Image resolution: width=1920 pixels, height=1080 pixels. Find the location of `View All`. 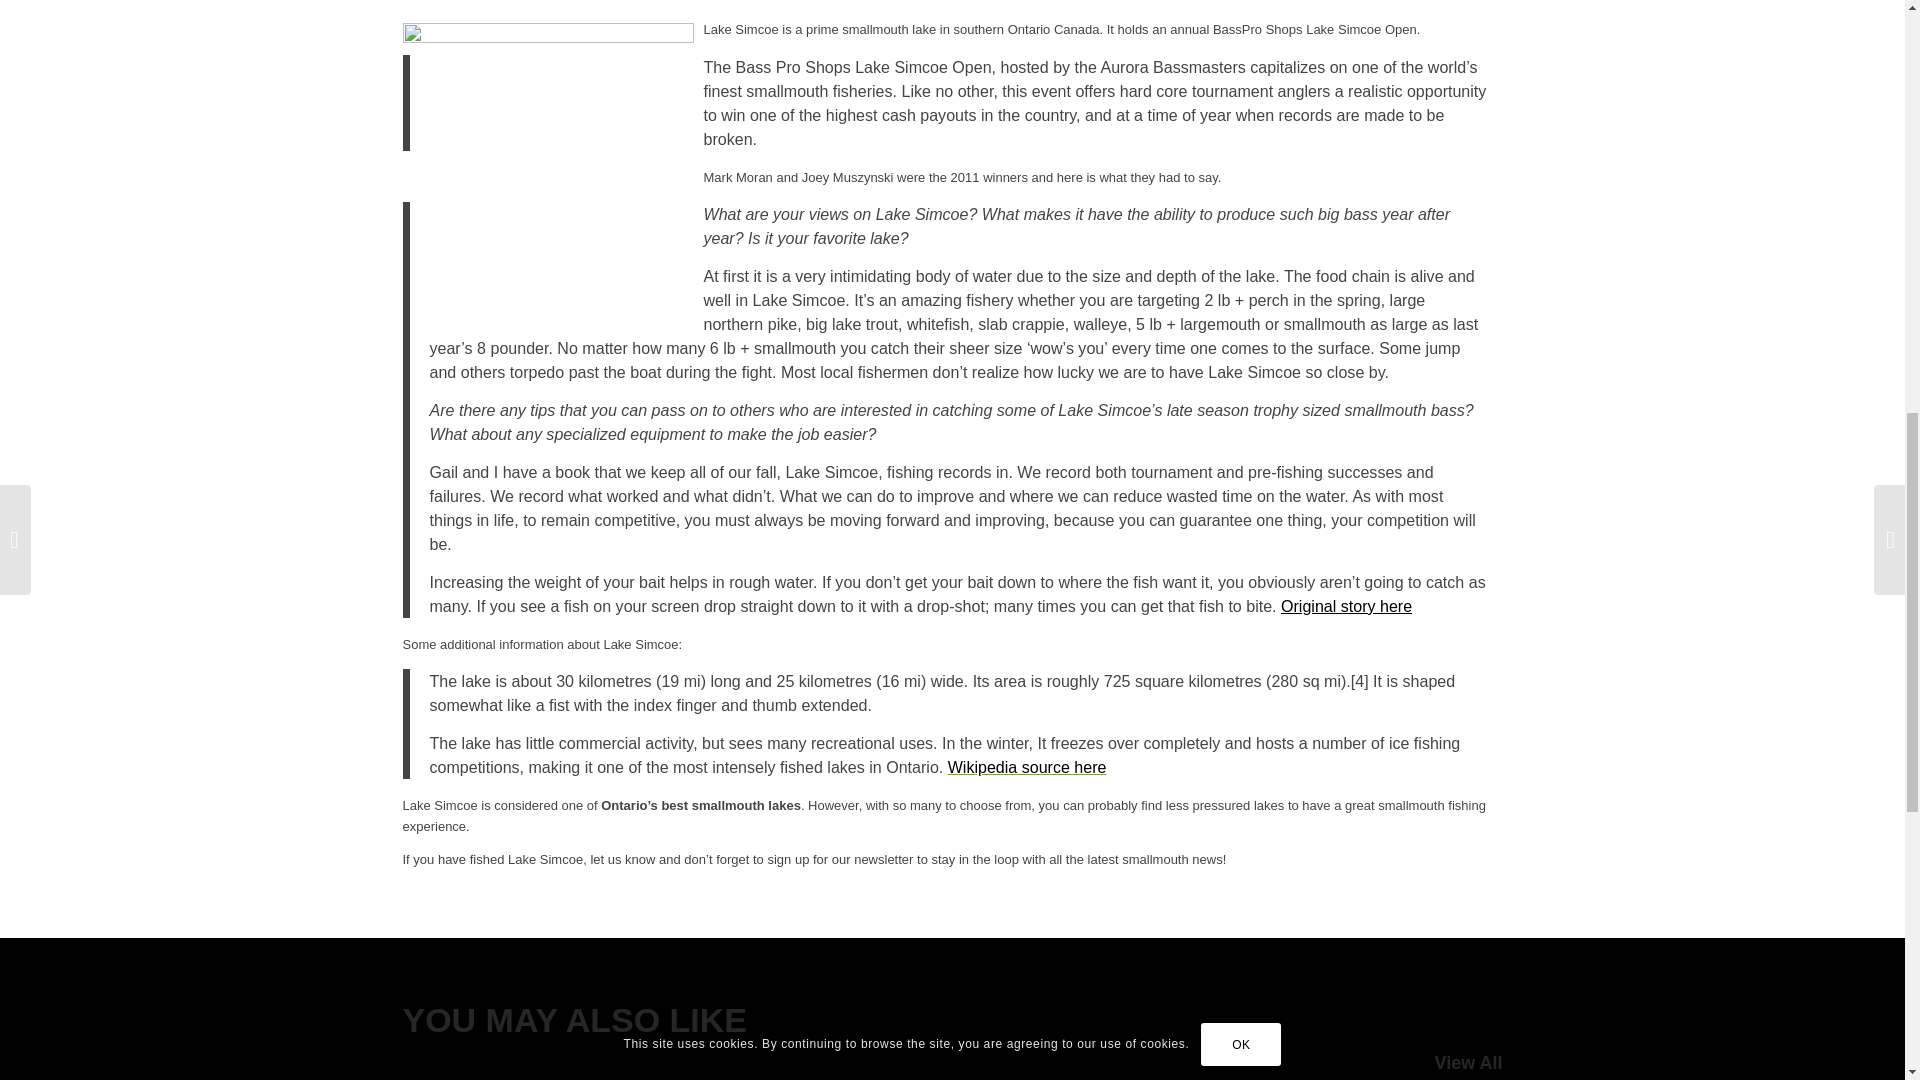

View All is located at coordinates (1468, 1063).